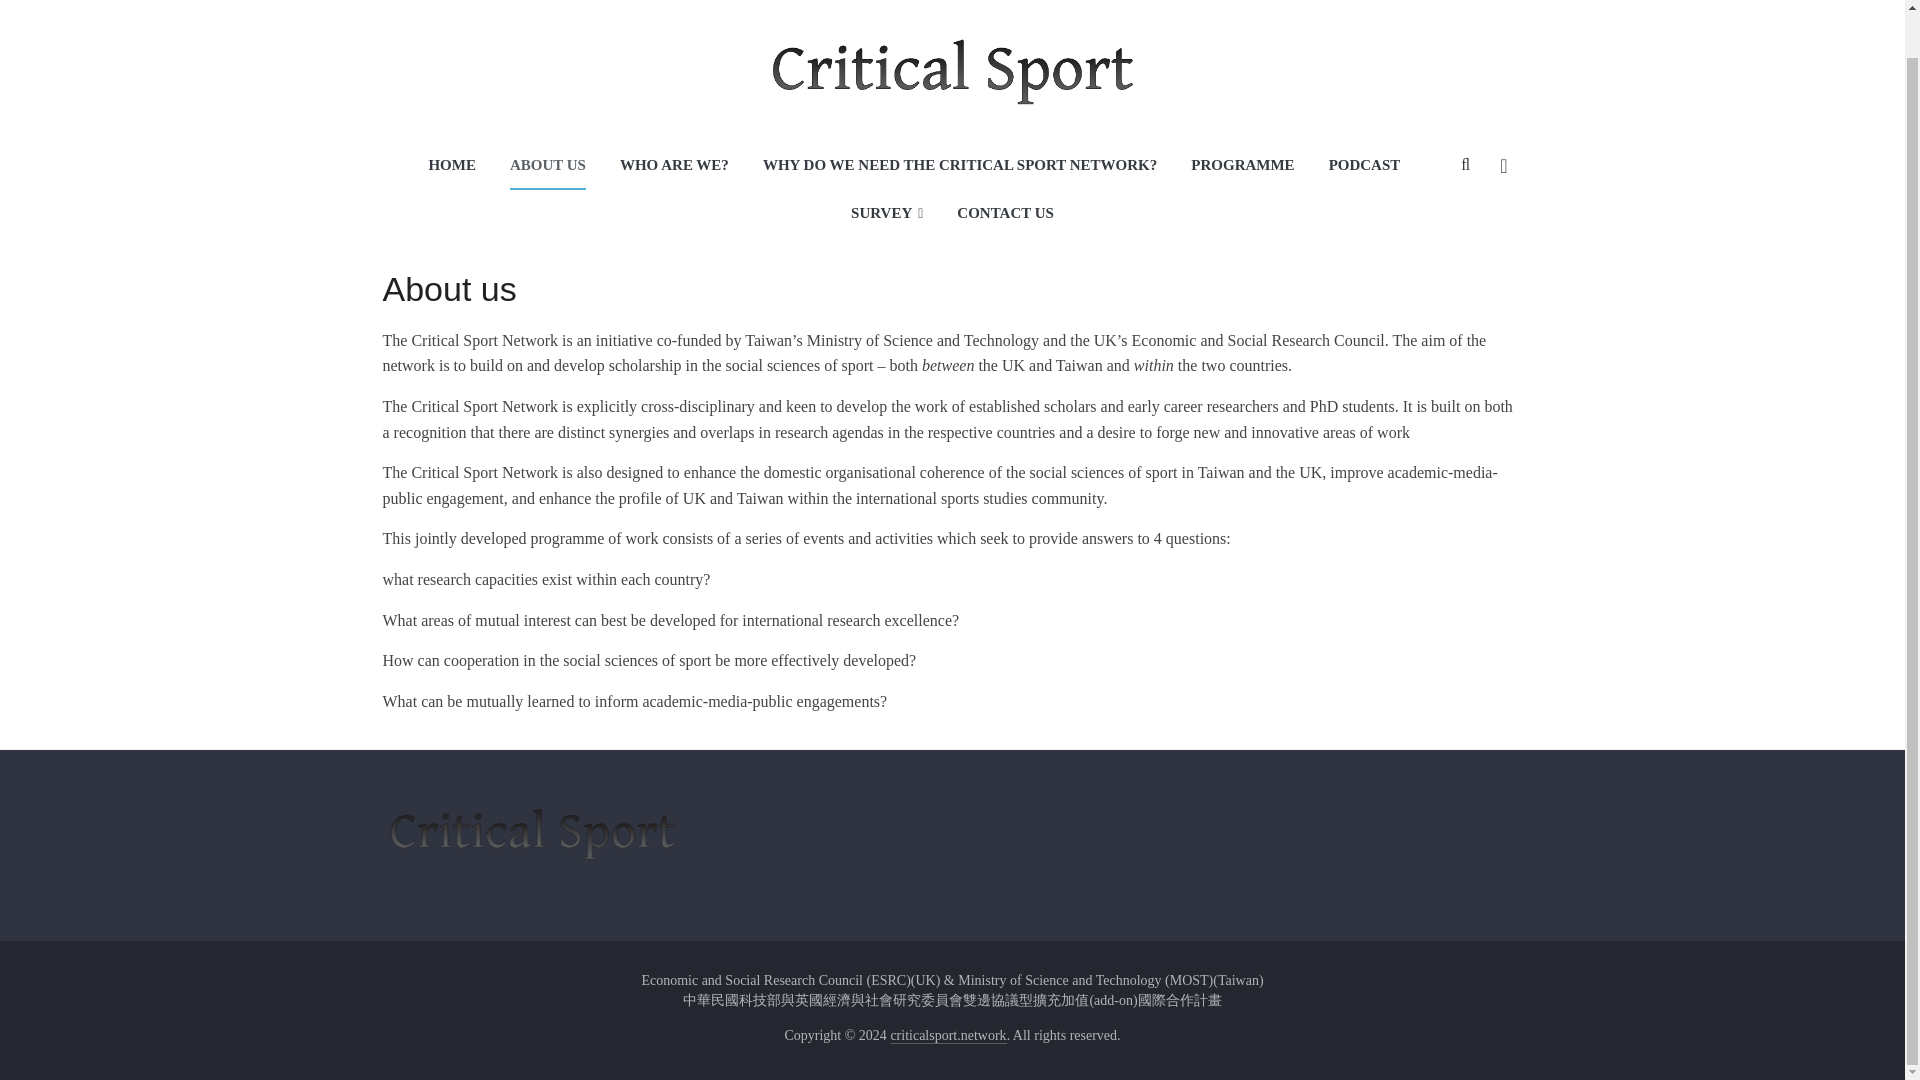 The width and height of the screenshot is (1920, 1080). I want to click on WHO ARE WE?, so click(674, 166).